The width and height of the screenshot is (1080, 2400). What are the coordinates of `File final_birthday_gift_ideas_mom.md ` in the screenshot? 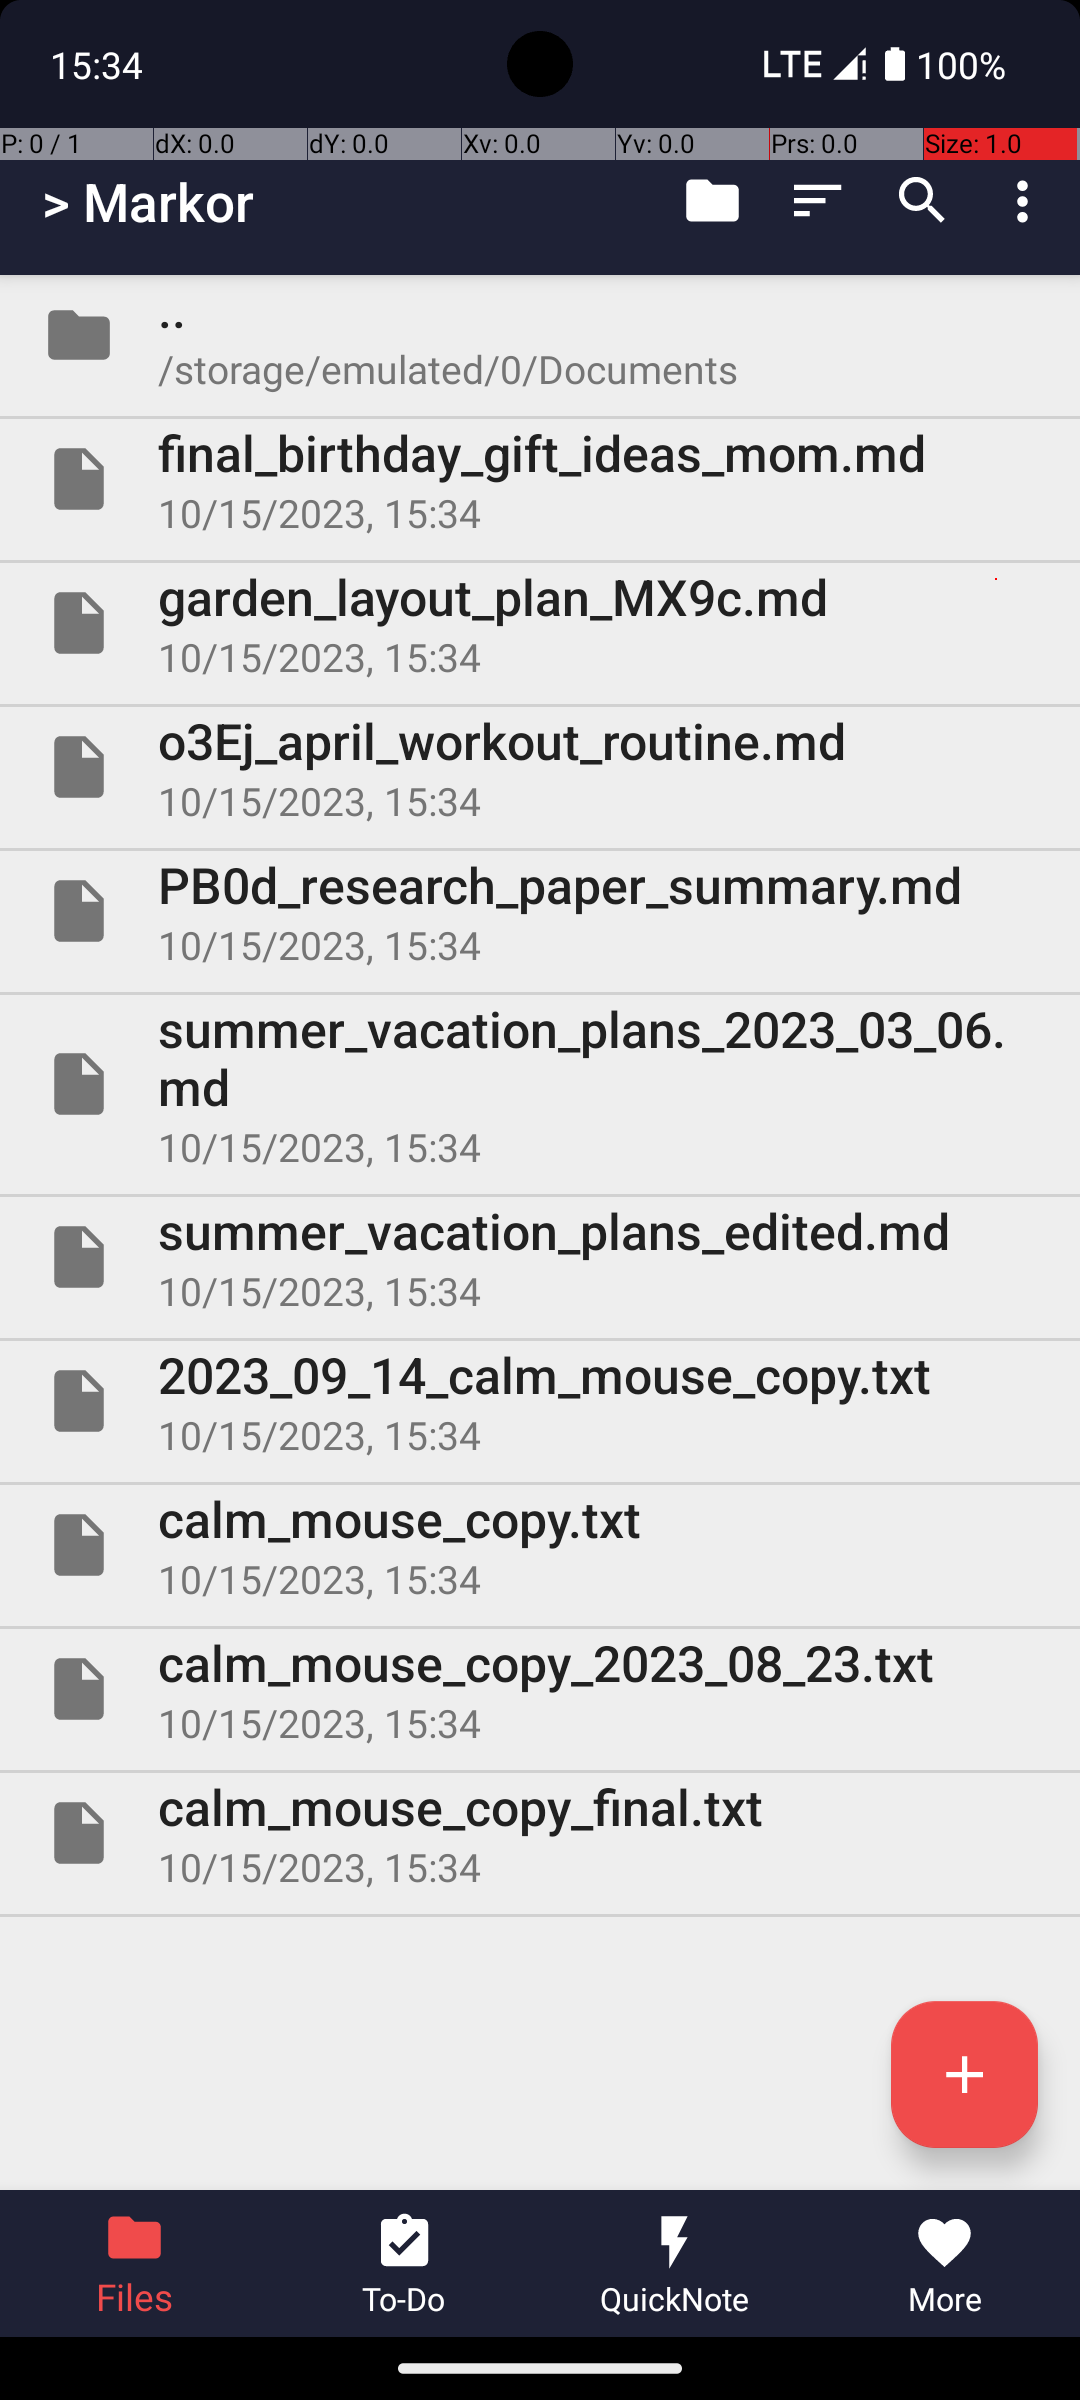 It's located at (540, 479).